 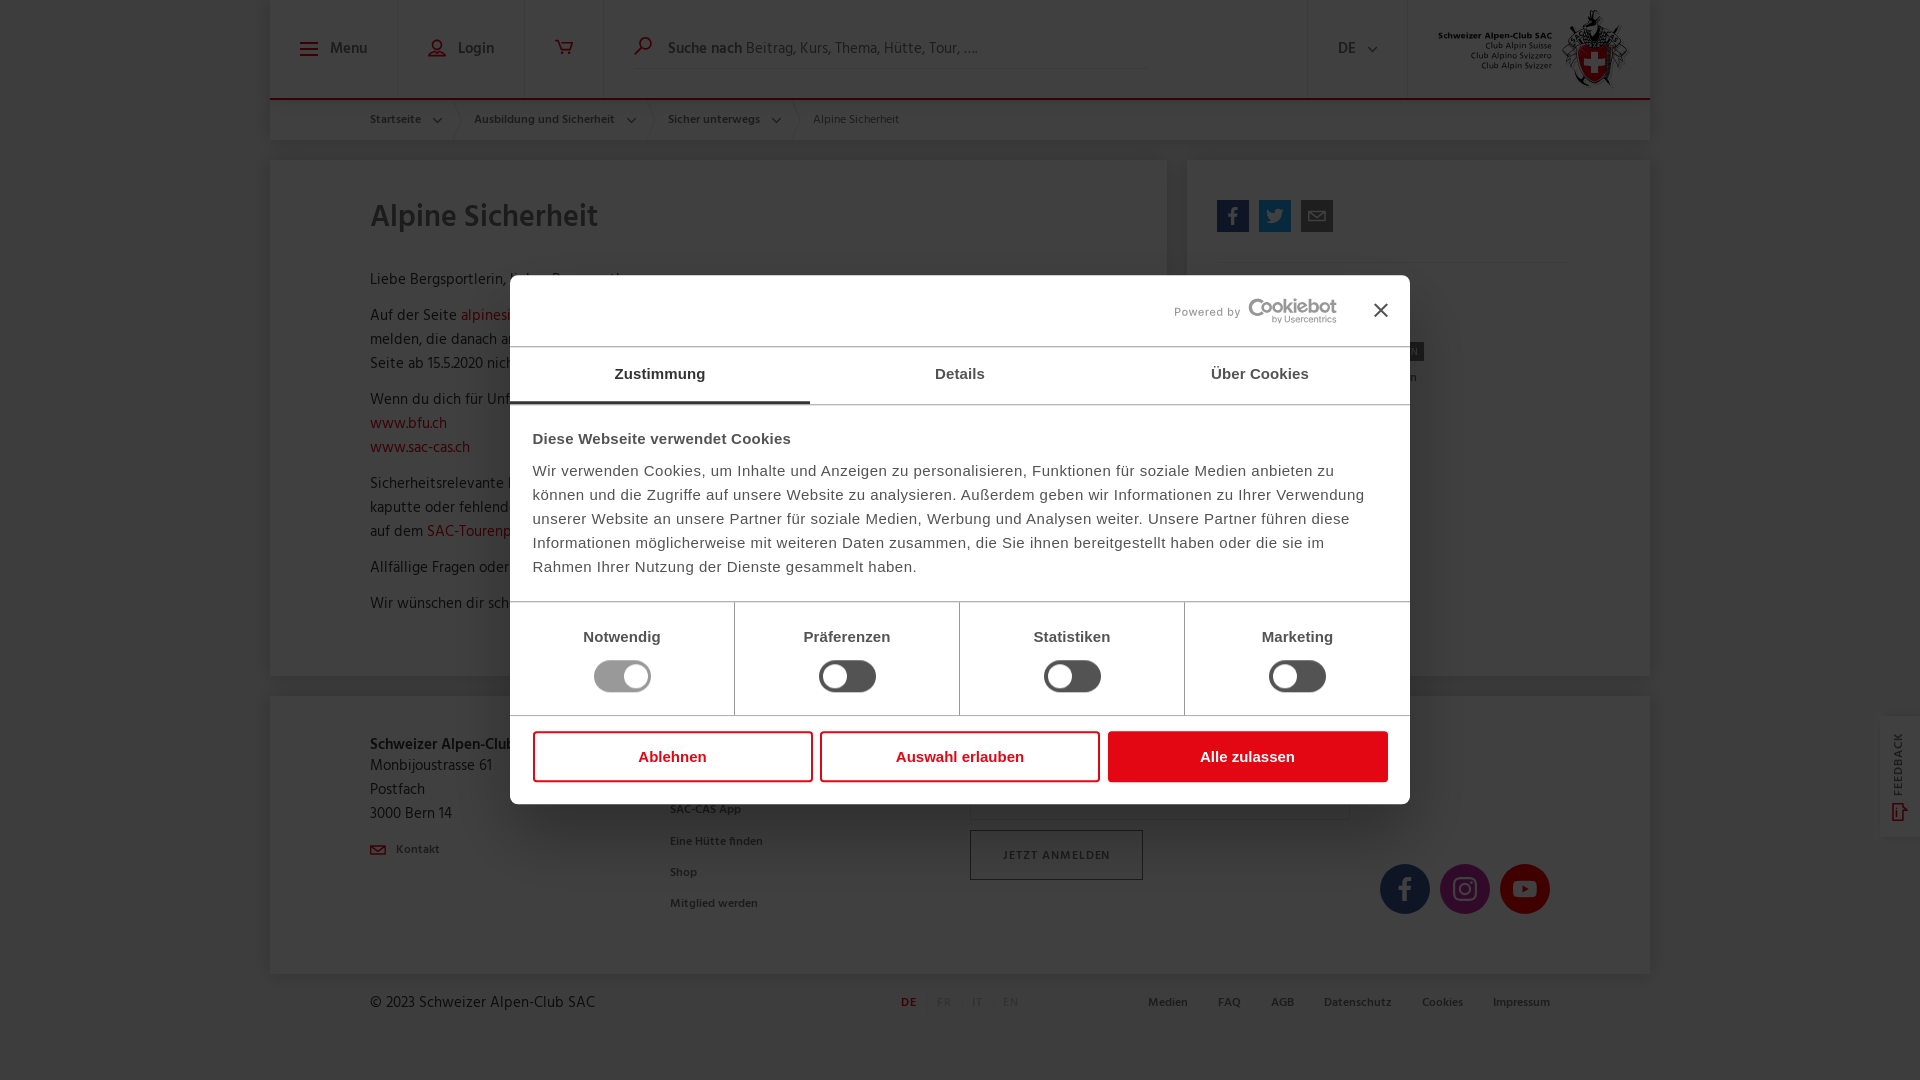 I want to click on alpinesicherheit(at)sac-cas.ch, so click(x=786, y=568).